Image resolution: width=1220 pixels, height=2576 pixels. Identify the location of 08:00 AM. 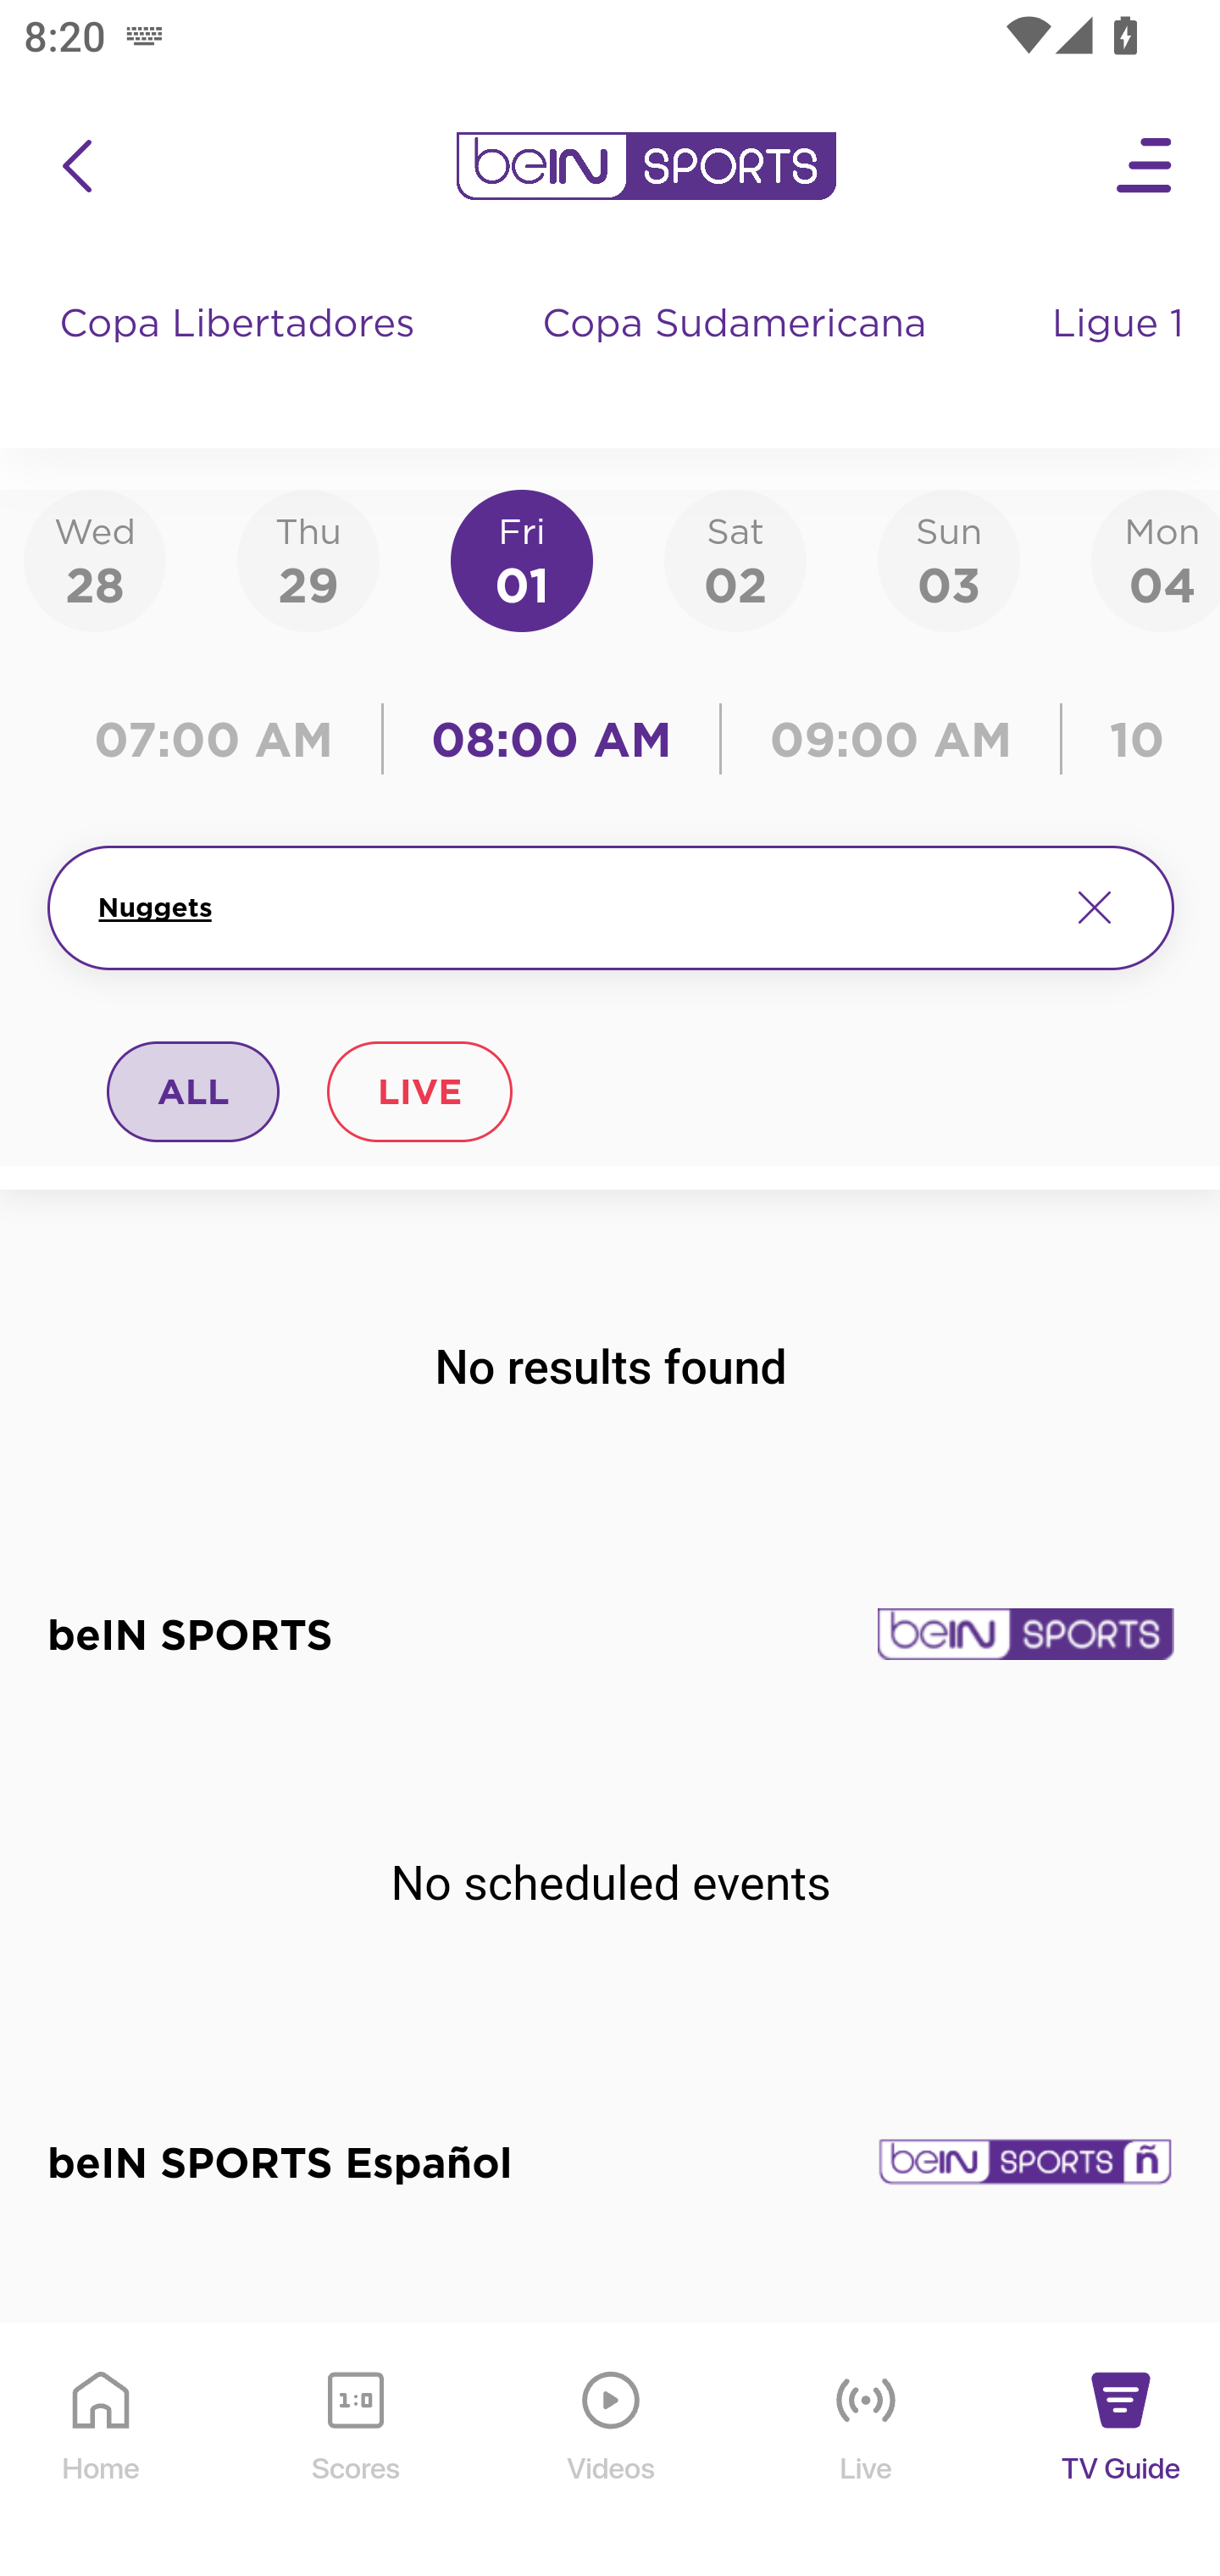
(552, 739).